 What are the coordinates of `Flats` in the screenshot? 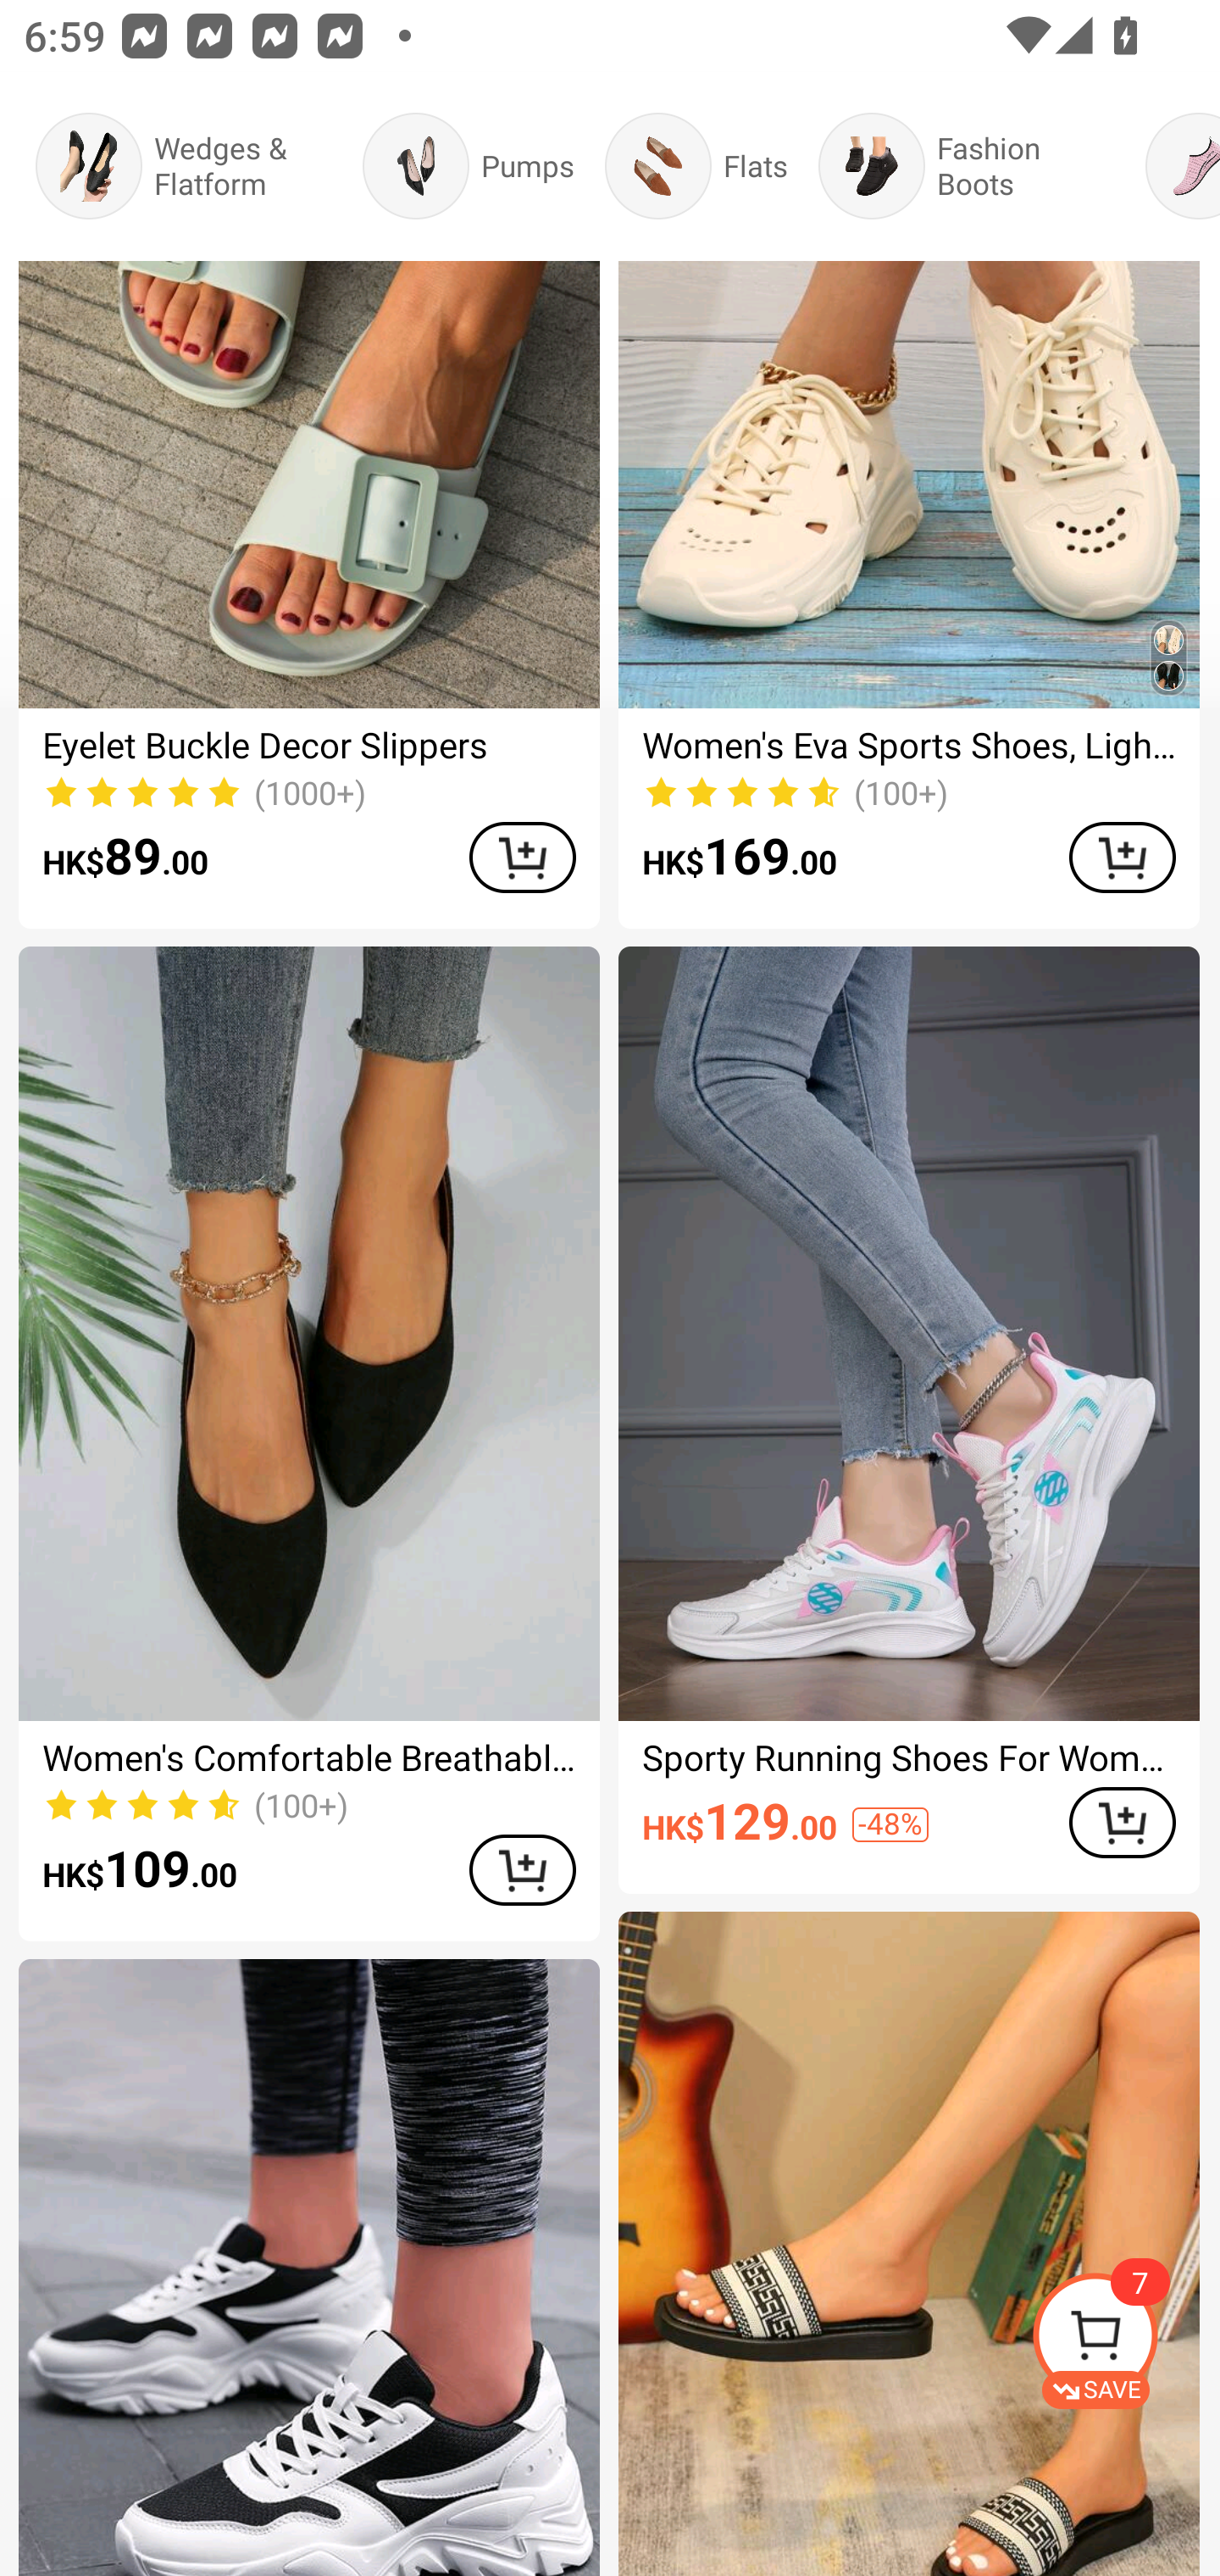 It's located at (696, 166).